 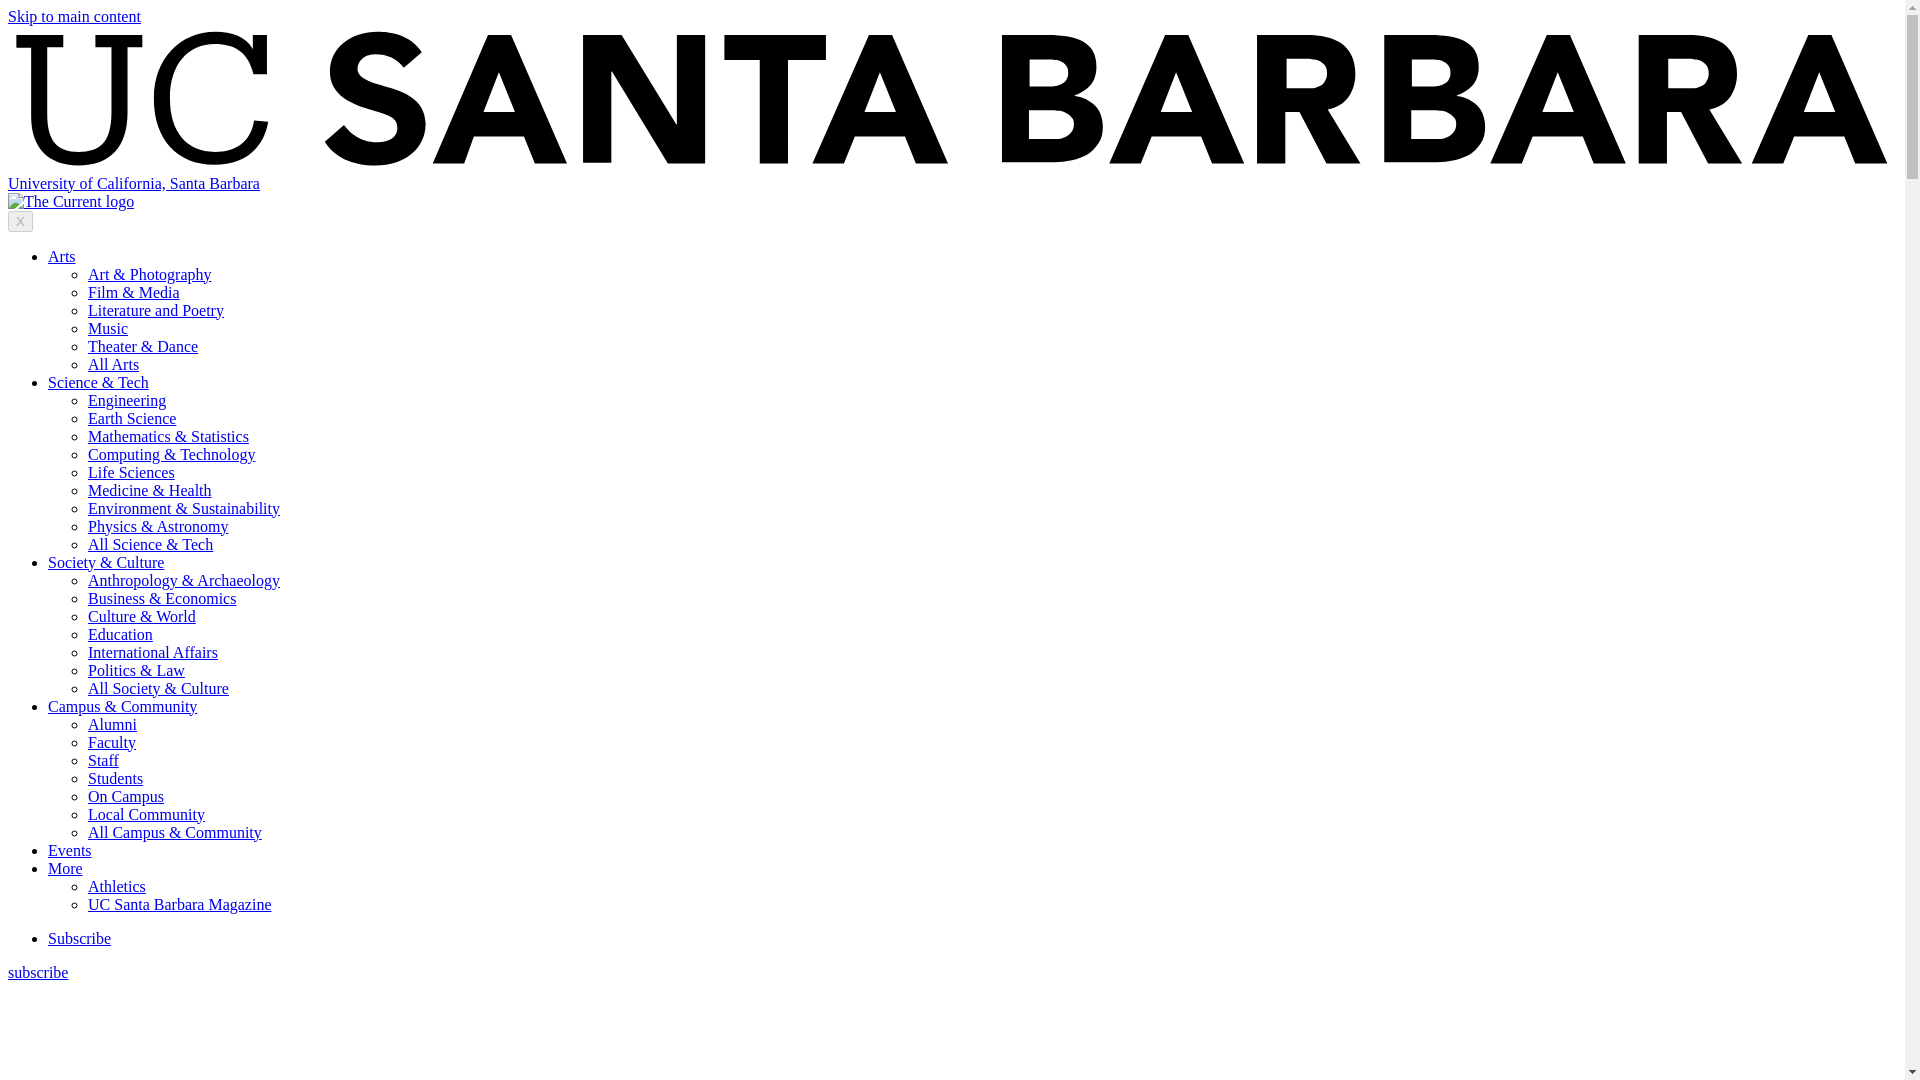 What do you see at coordinates (120, 634) in the screenshot?
I see `Education` at bounding box center [120, 634].